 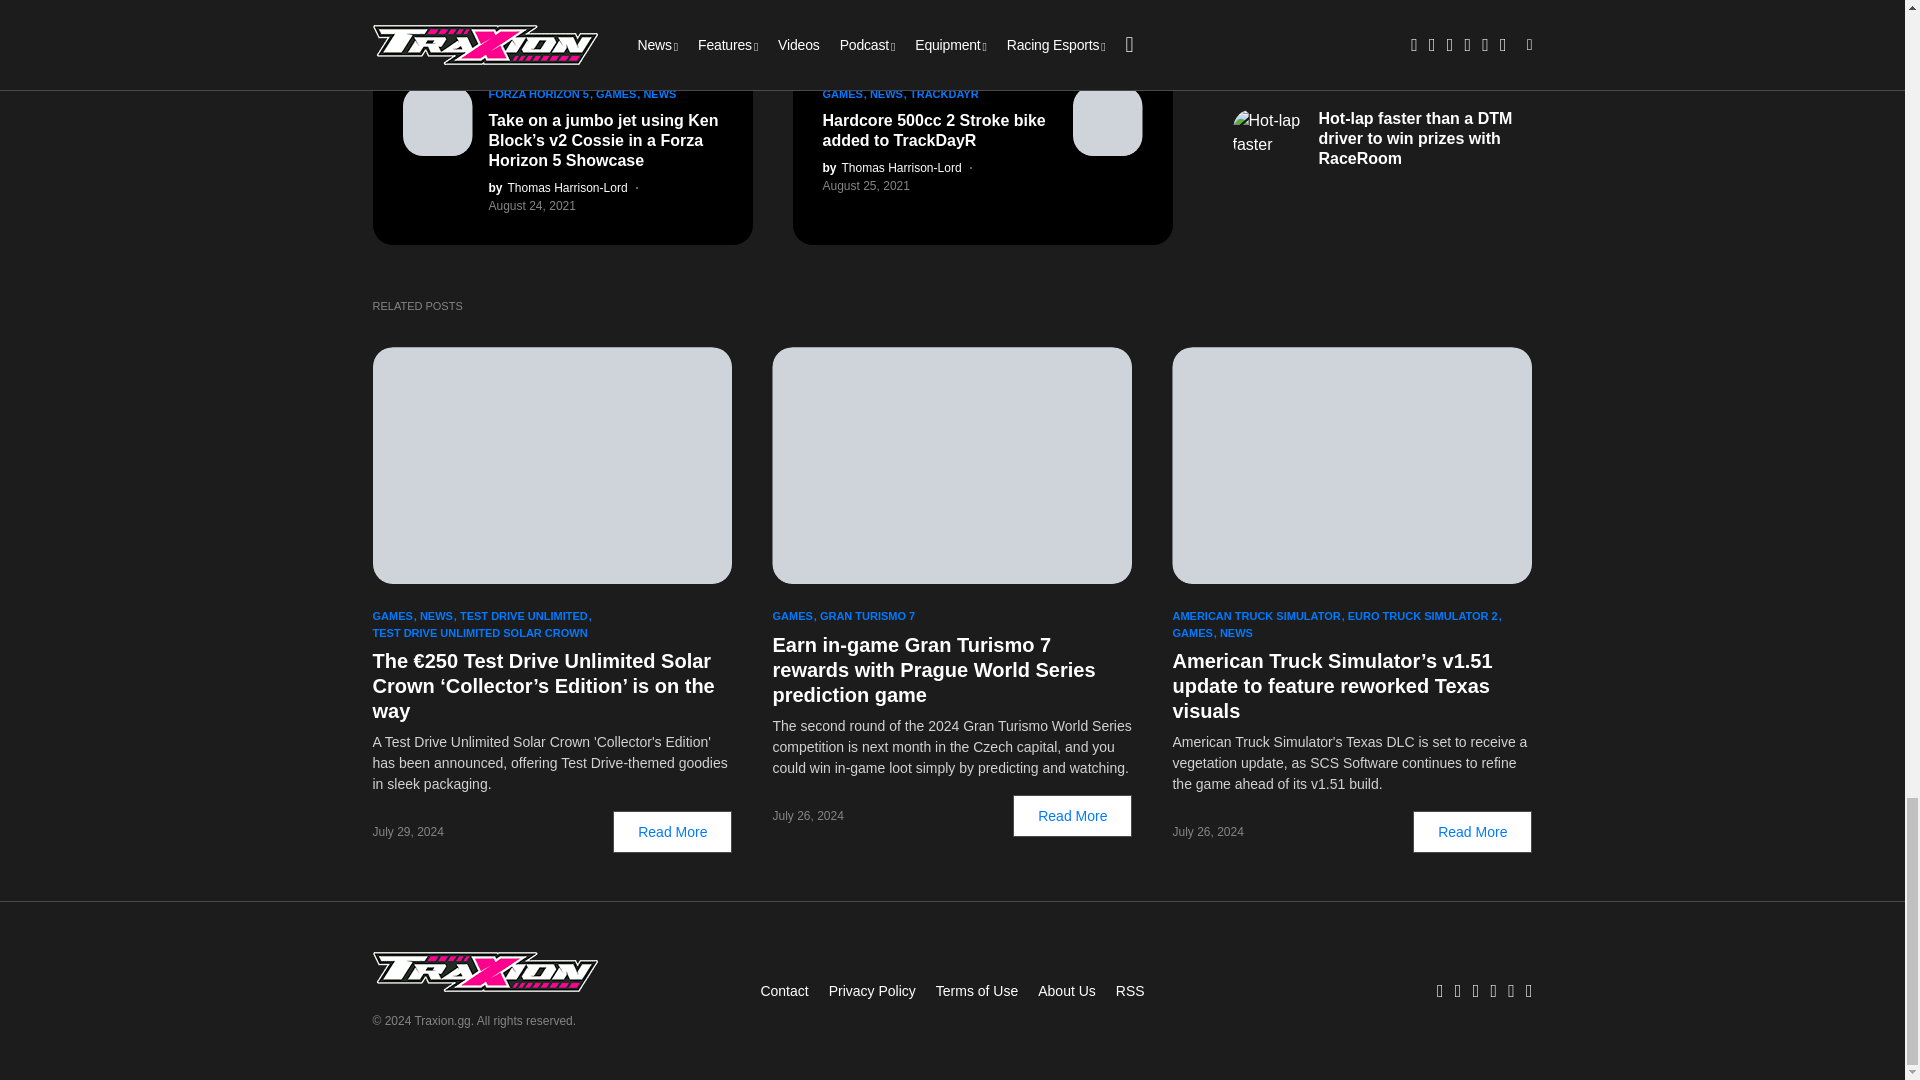 What do you see at coordinates (557, 188) in the screenshot?
I see `View all posts by Thomas Harrison-Lord` at bounding box center [557, 188].